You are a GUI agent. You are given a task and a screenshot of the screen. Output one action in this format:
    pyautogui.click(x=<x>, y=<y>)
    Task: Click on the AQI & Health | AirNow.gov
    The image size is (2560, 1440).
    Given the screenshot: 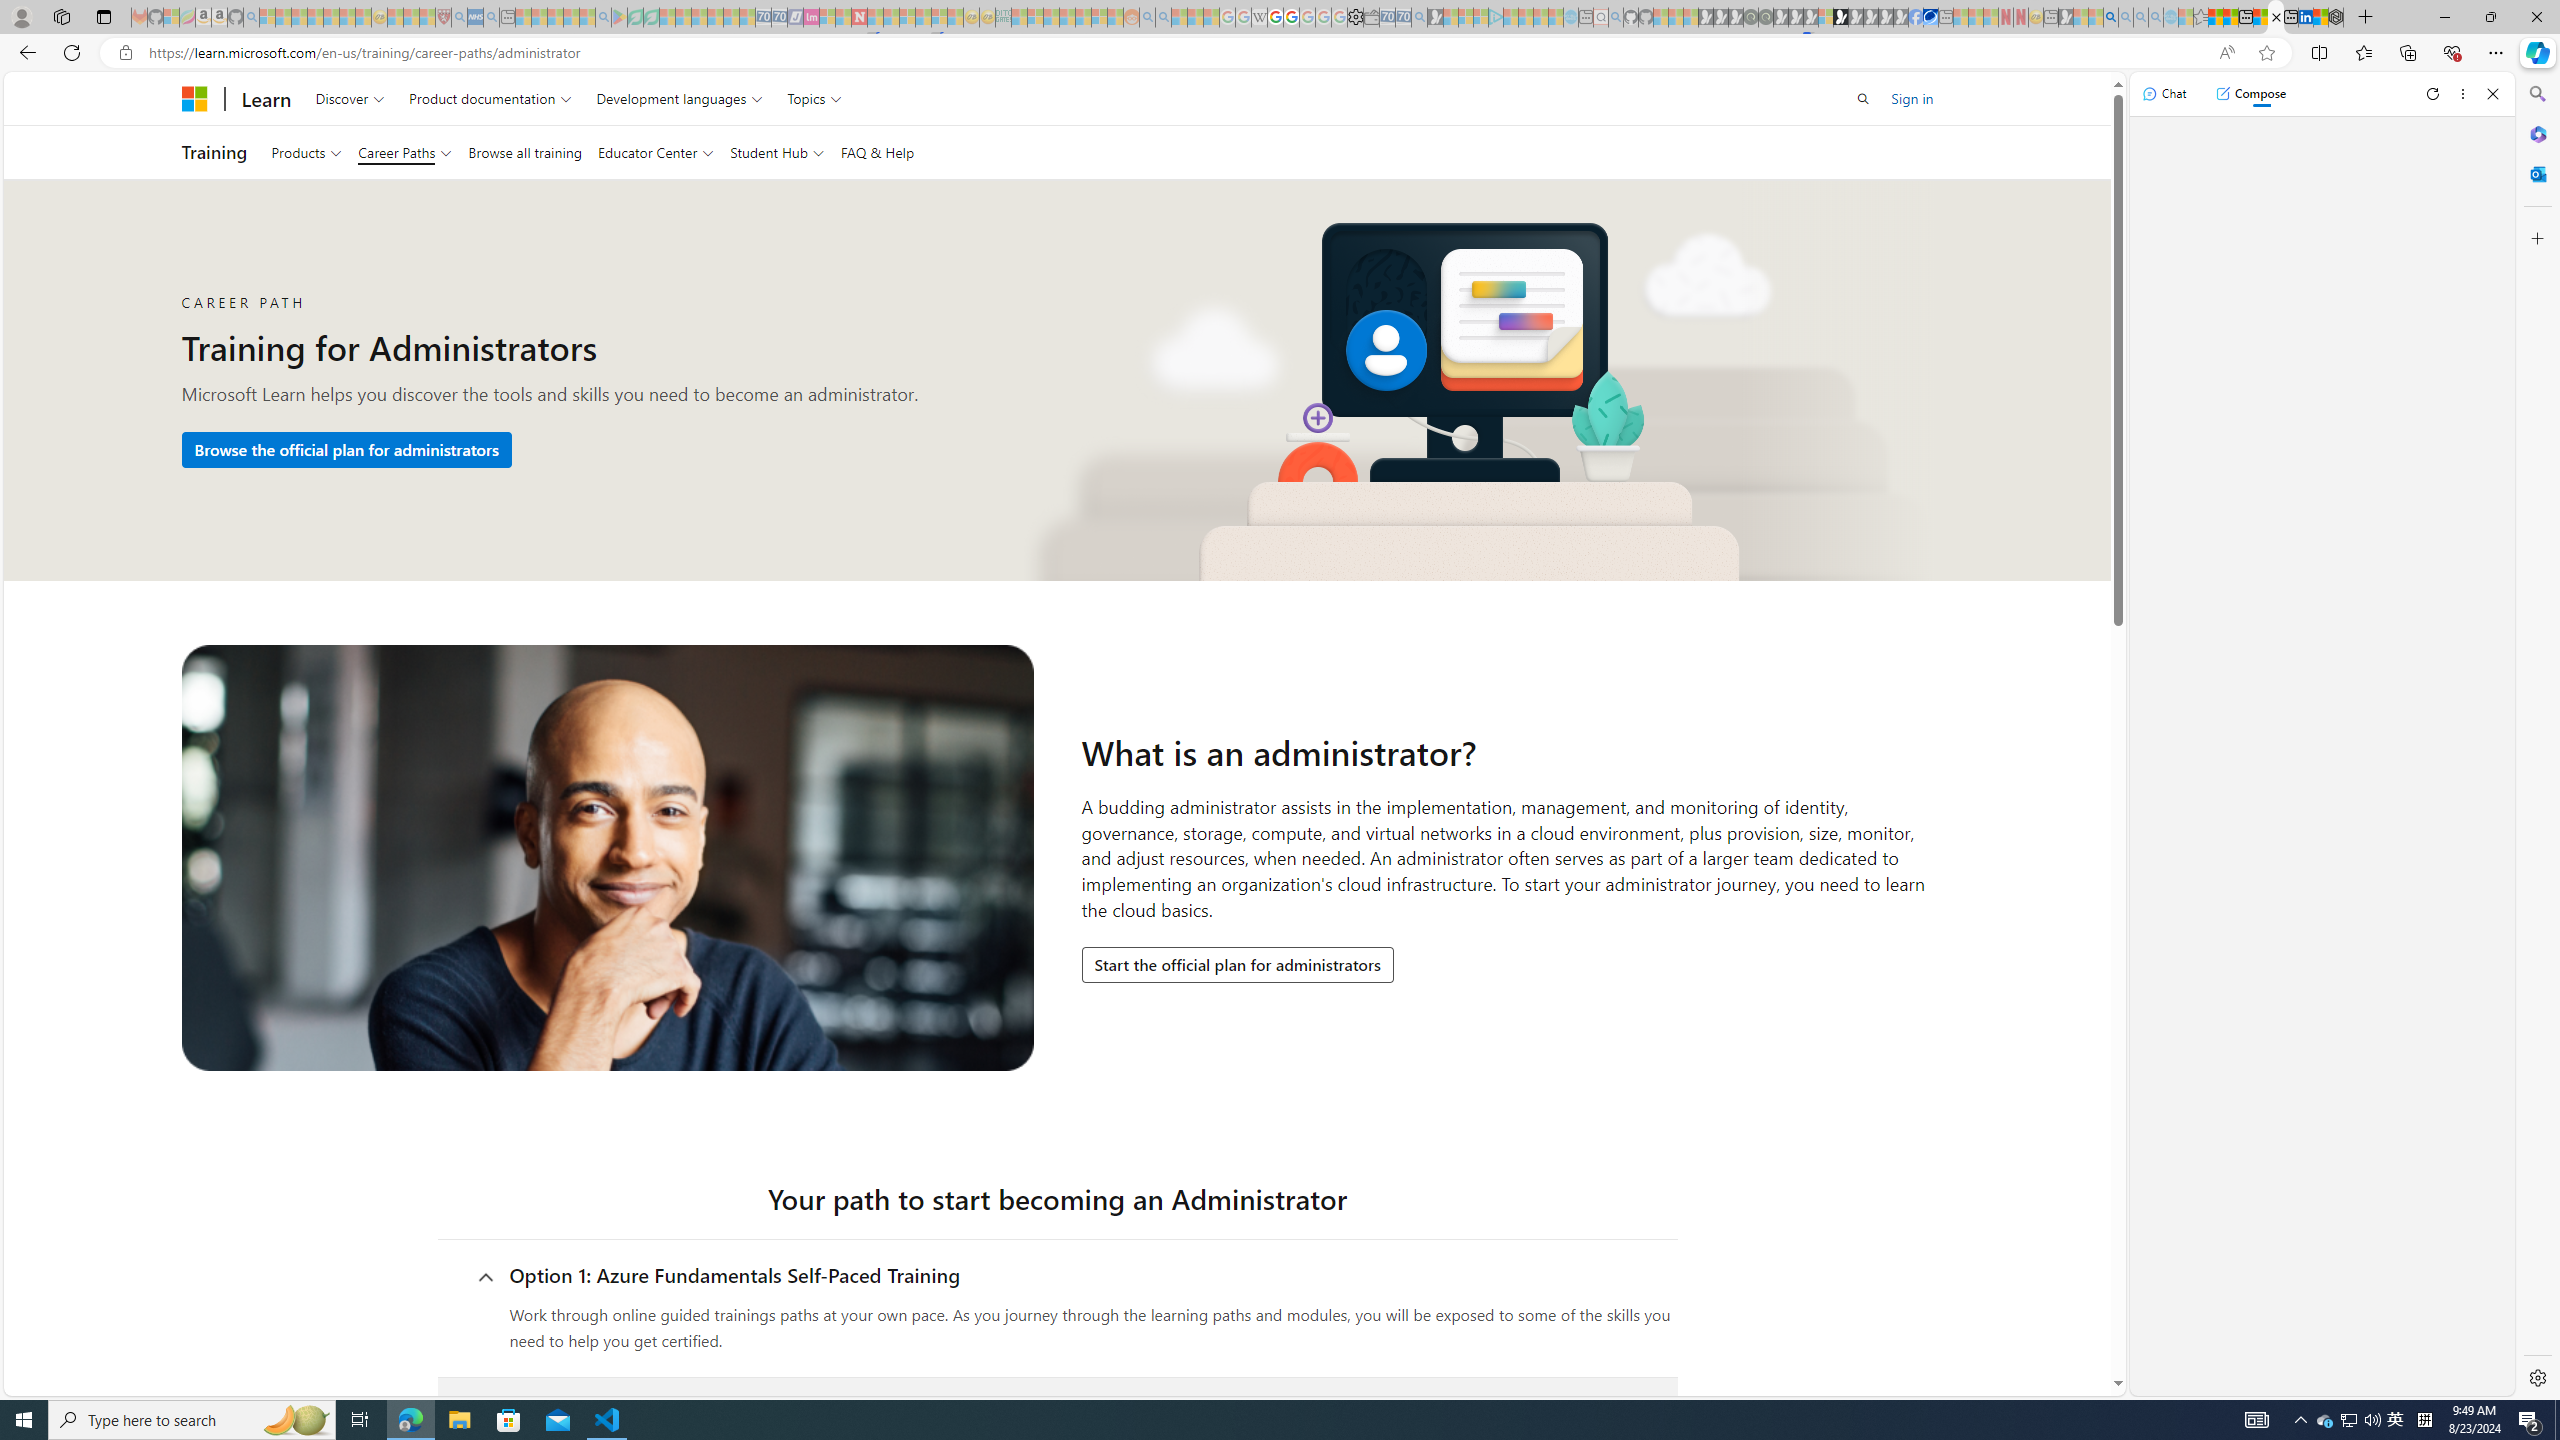 What is the action you would take?
    pyautogui.click(x=1931, y=17)
    